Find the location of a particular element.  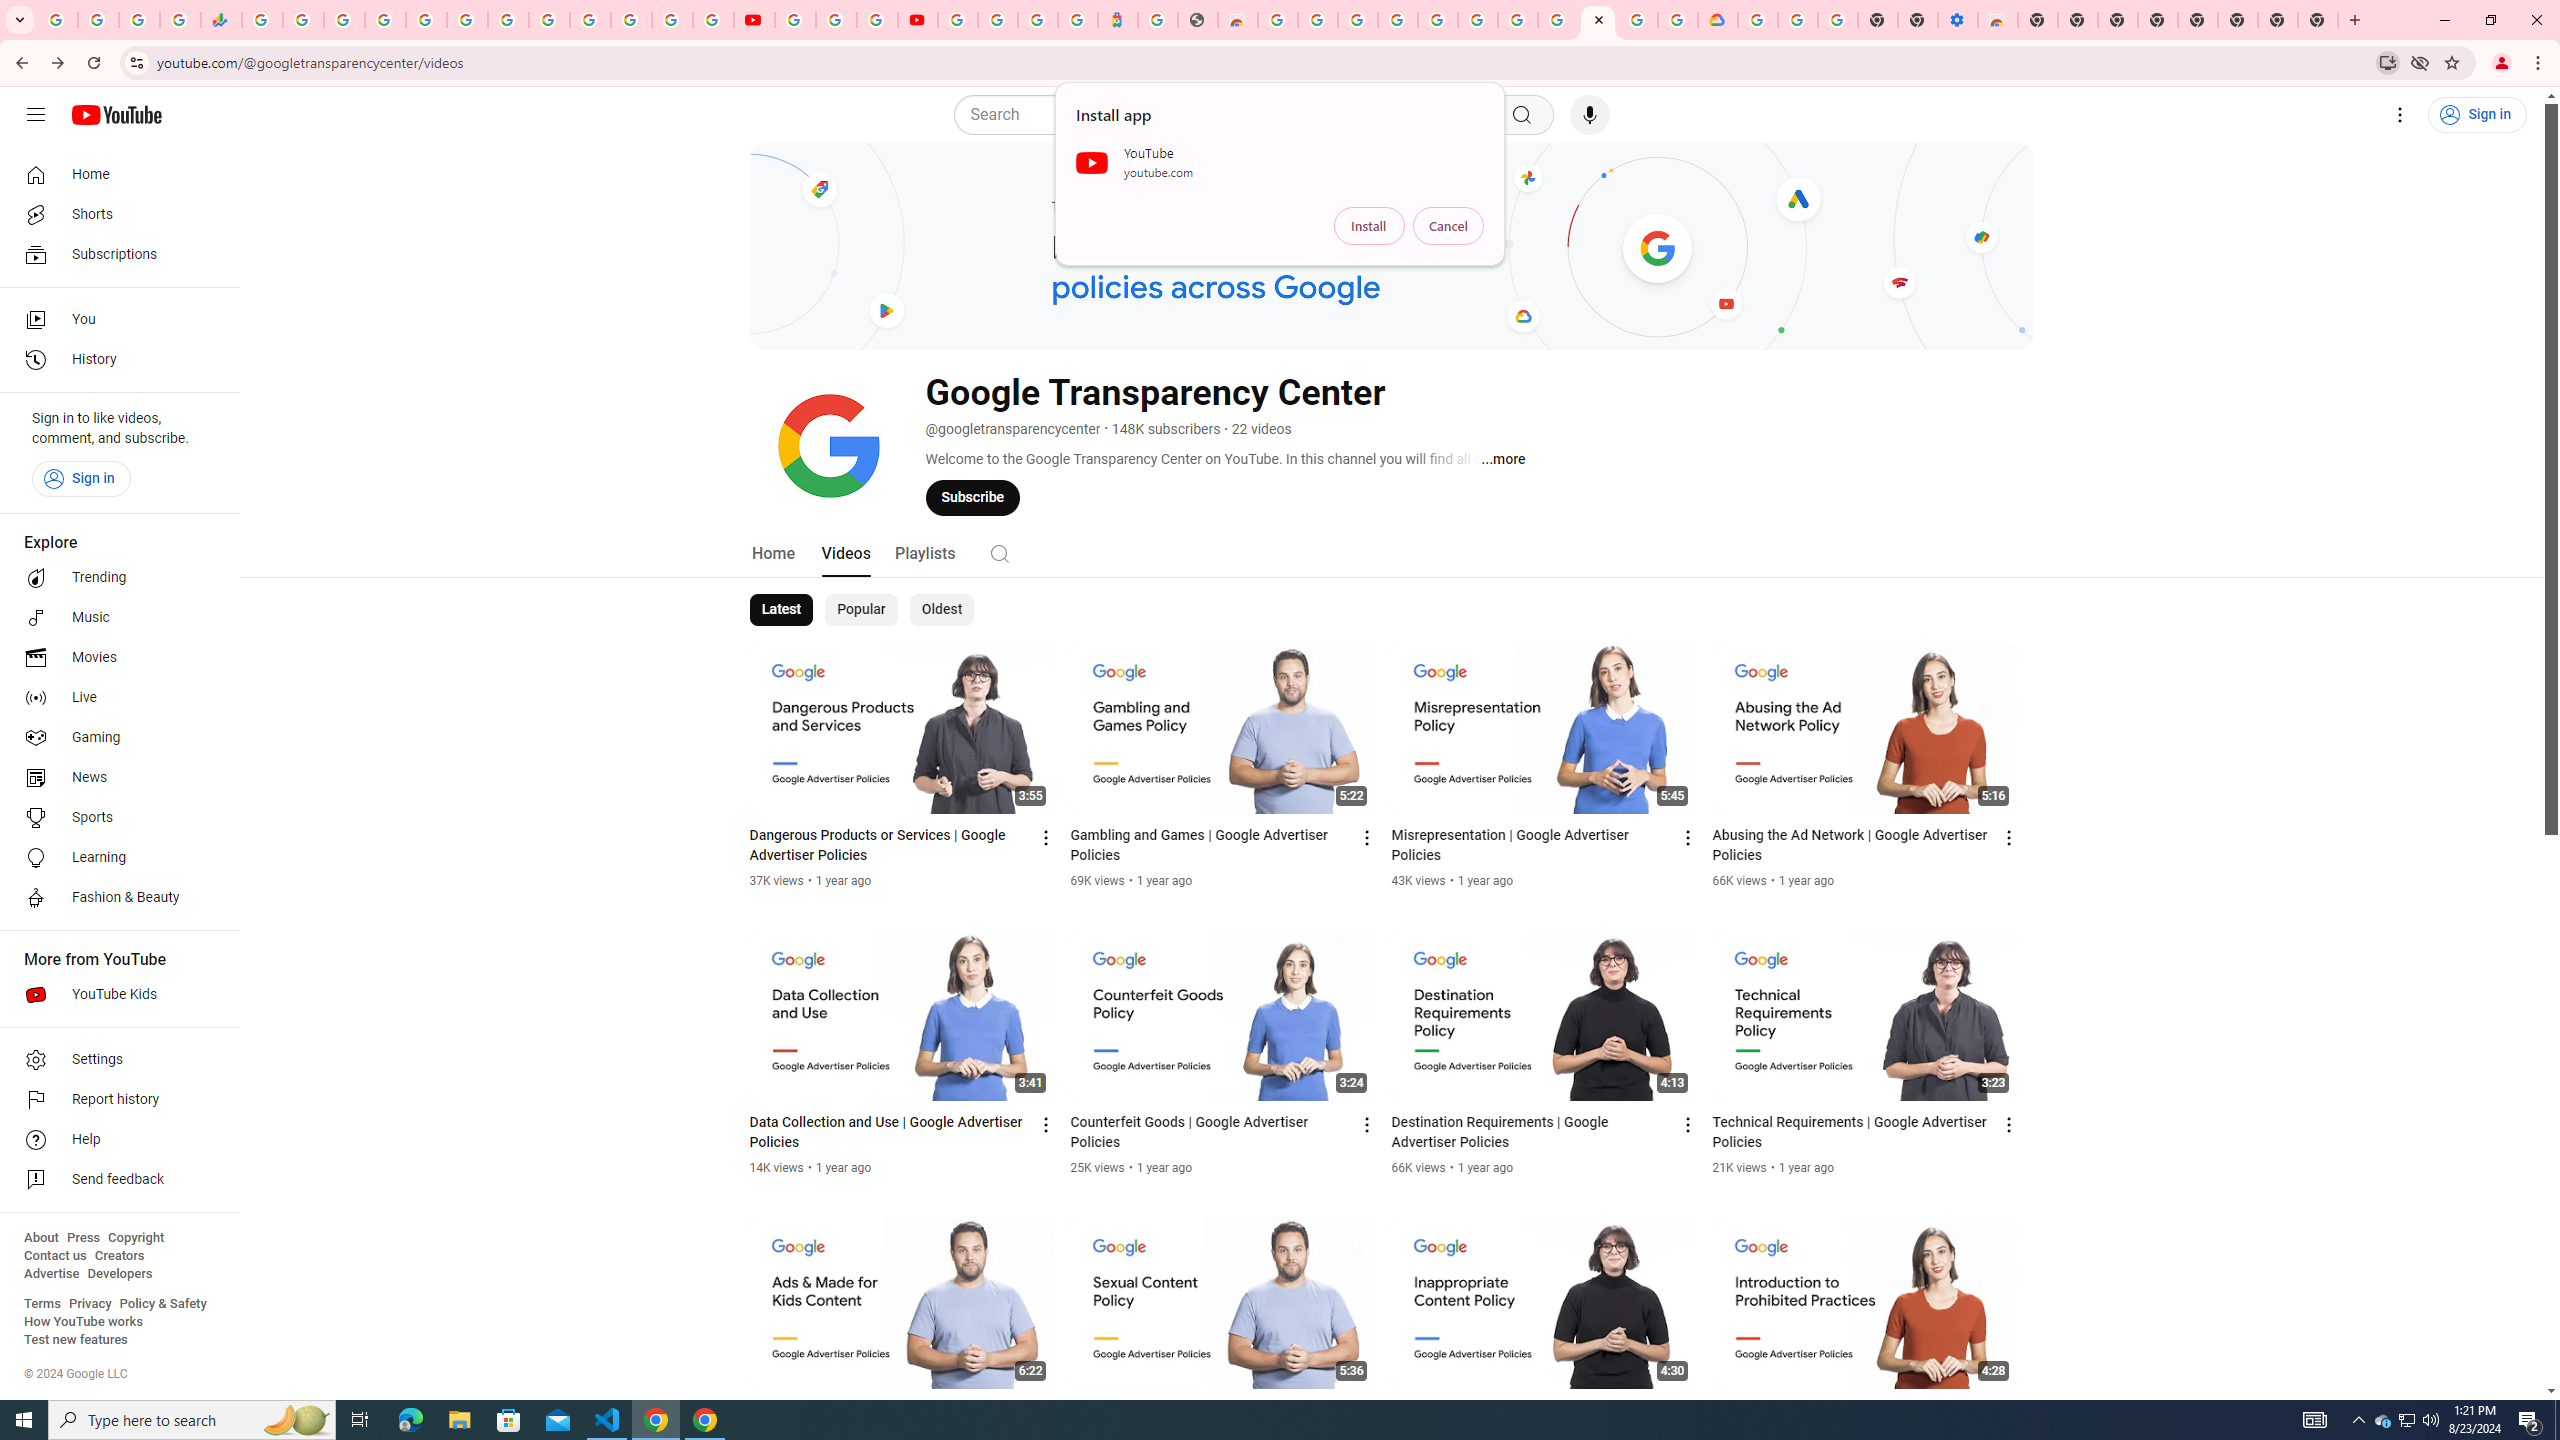

Oldest is located at coordinates (940, 610).